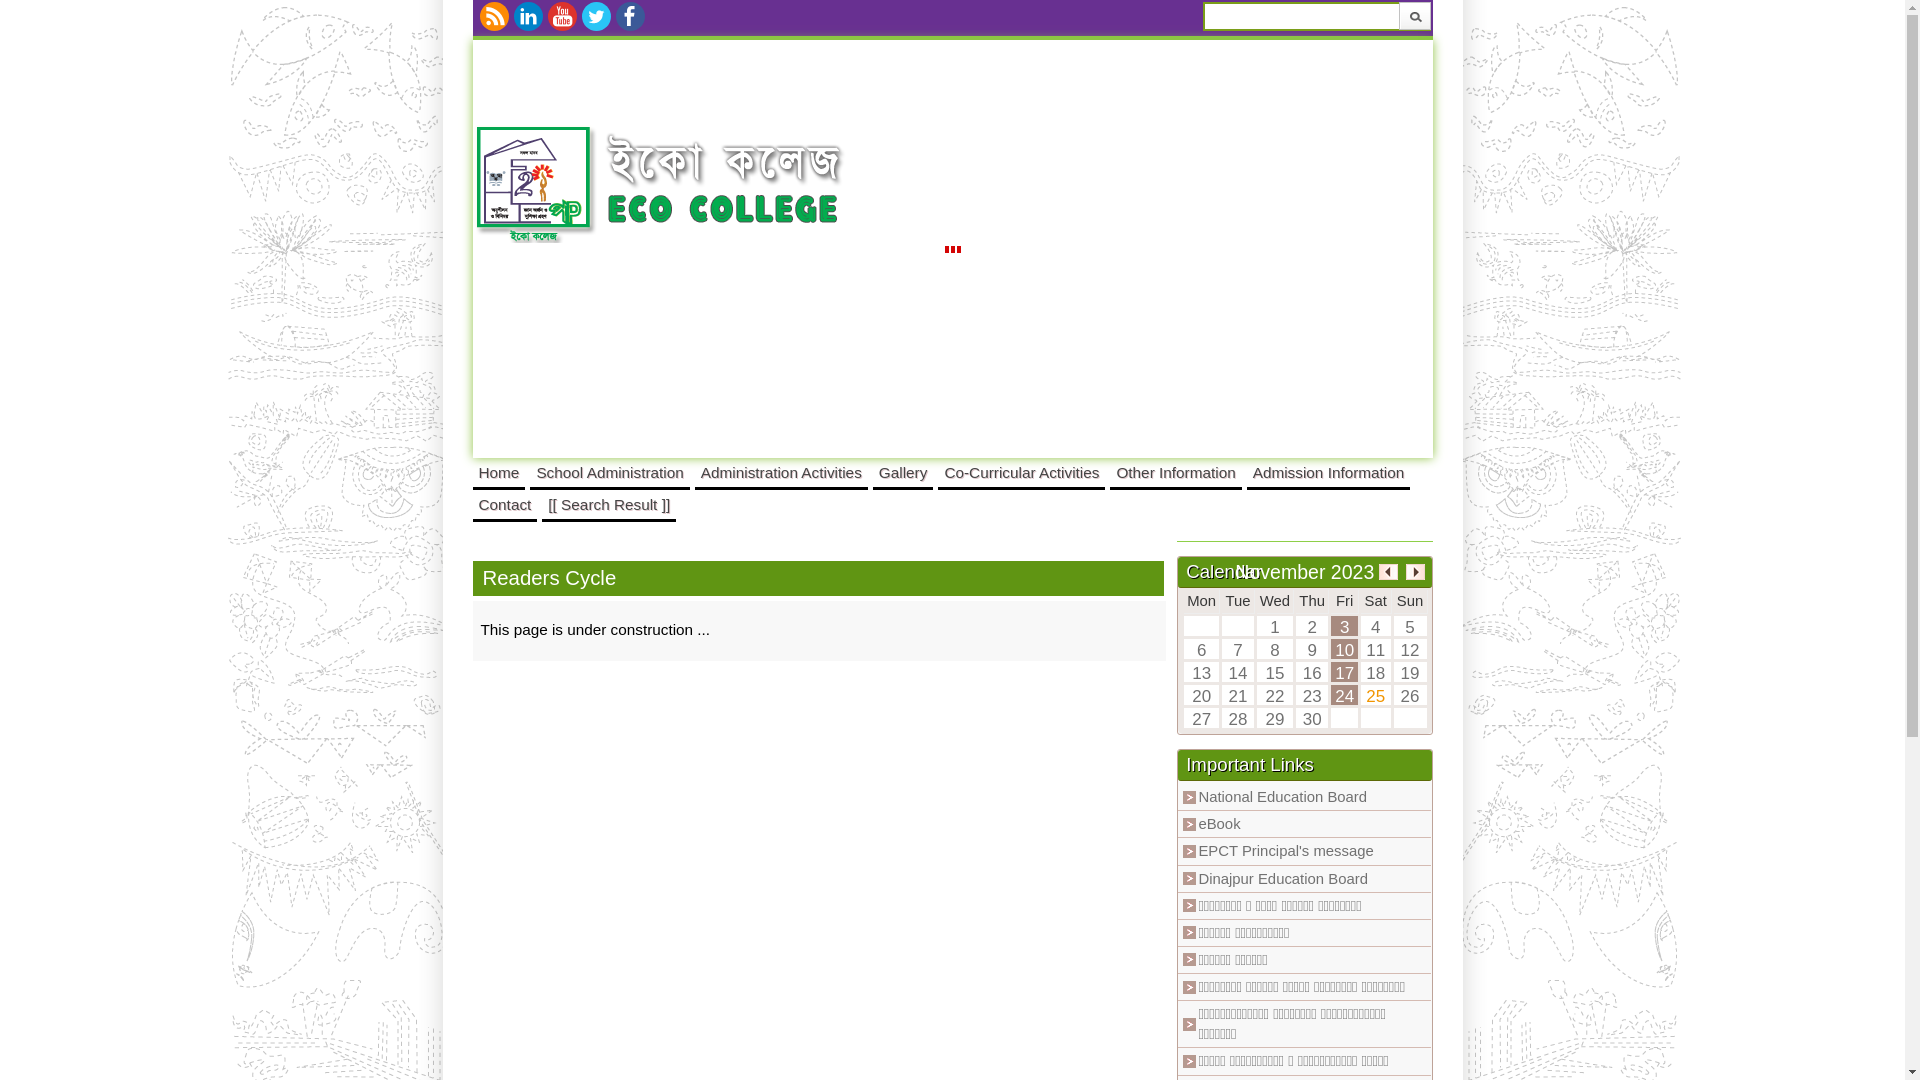 Image resolution: width=1920 pixels, height=1080 pixels. Describe the element at coordinates (1414, 16) in the screenshot. I see `Submit` at that location.